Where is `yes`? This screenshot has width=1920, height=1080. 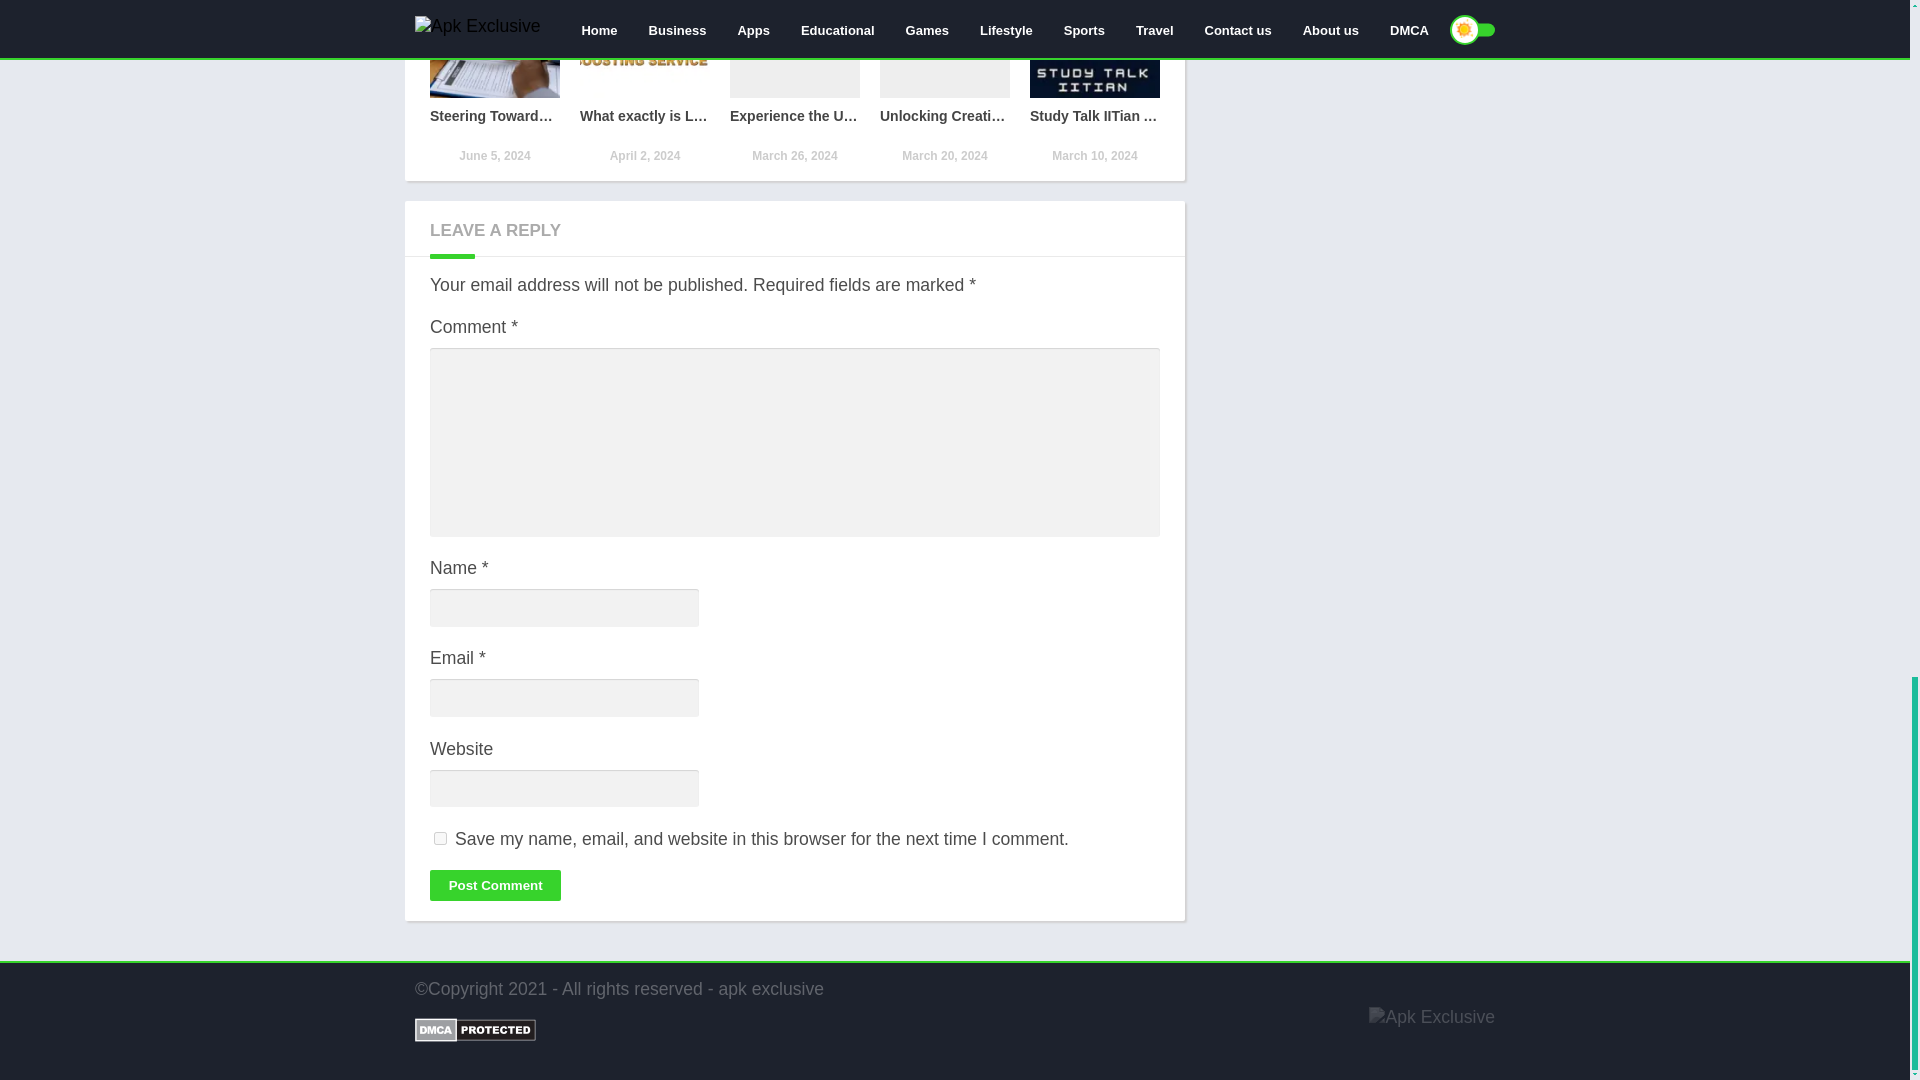 yes is located at coordinates (495, 885).